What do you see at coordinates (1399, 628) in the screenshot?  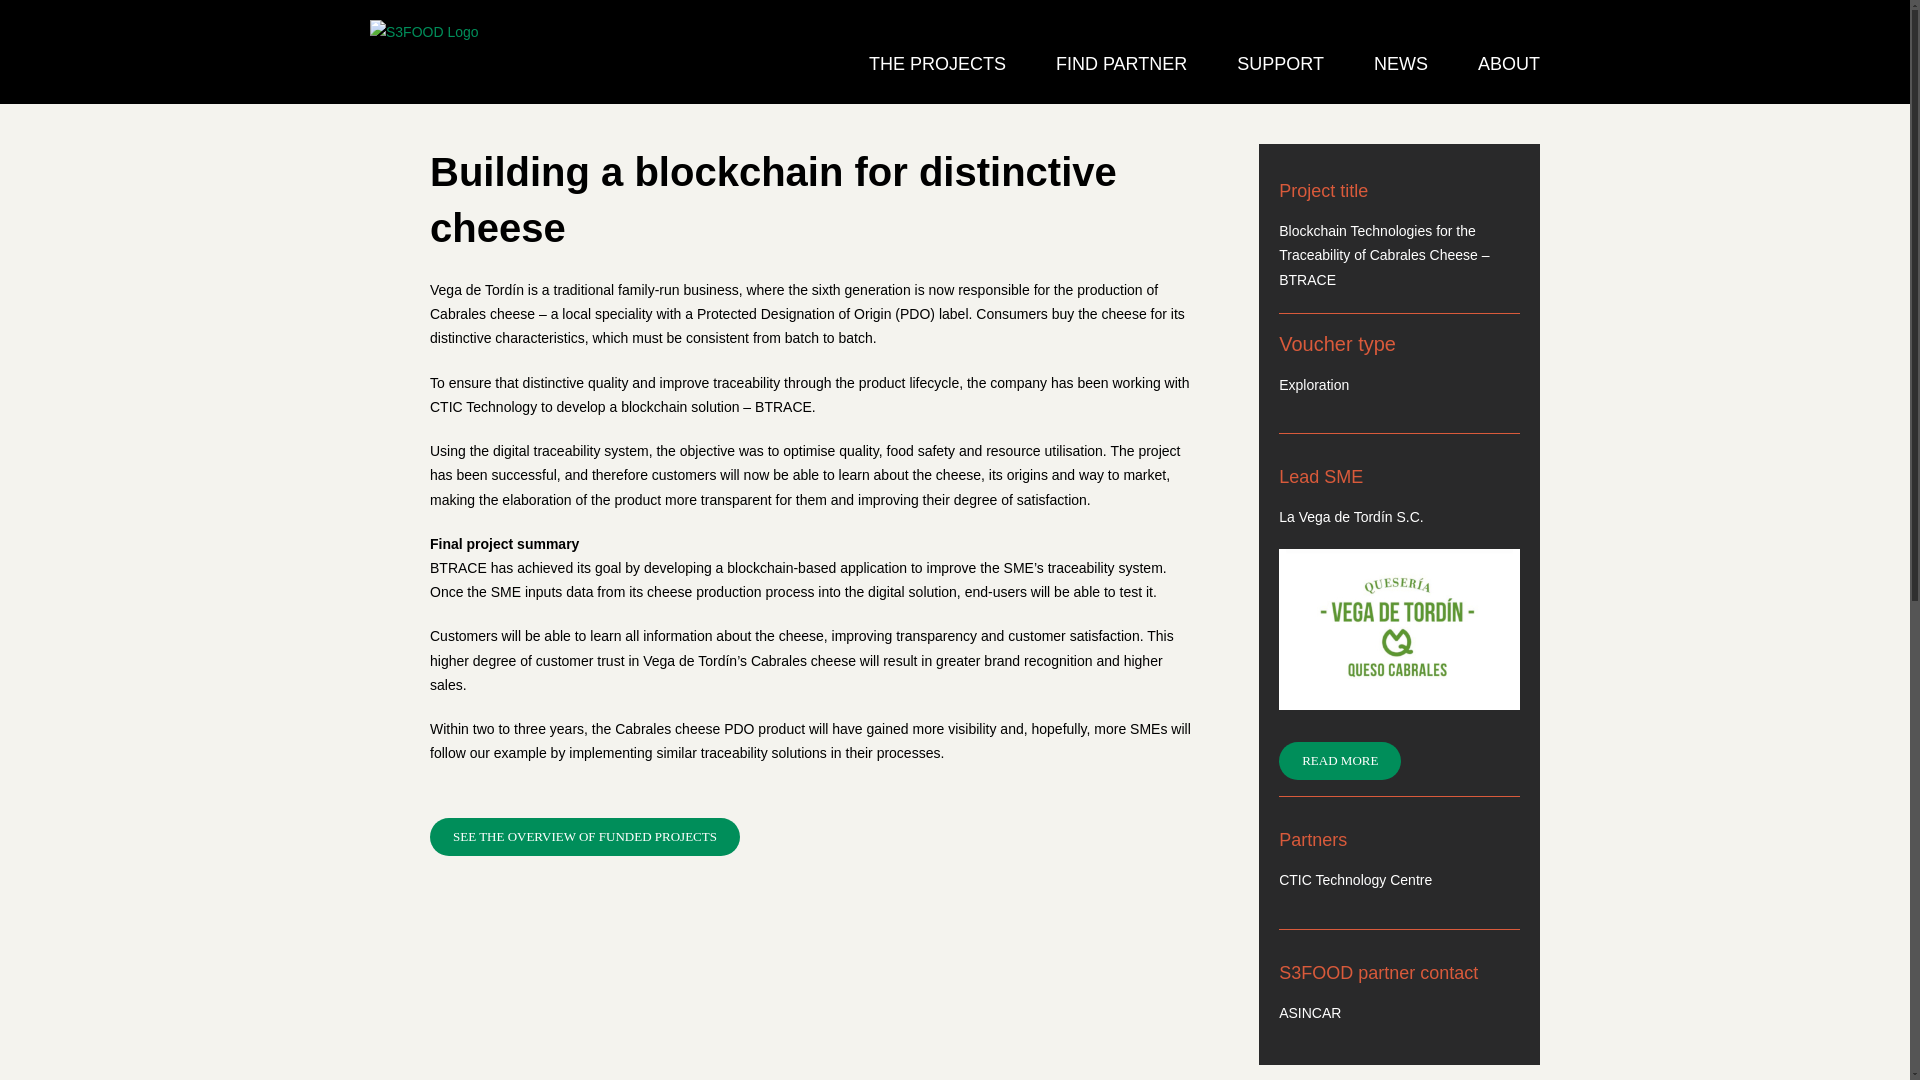 I see `Meluna Research logo.001` at bounding box center [1399, 628].